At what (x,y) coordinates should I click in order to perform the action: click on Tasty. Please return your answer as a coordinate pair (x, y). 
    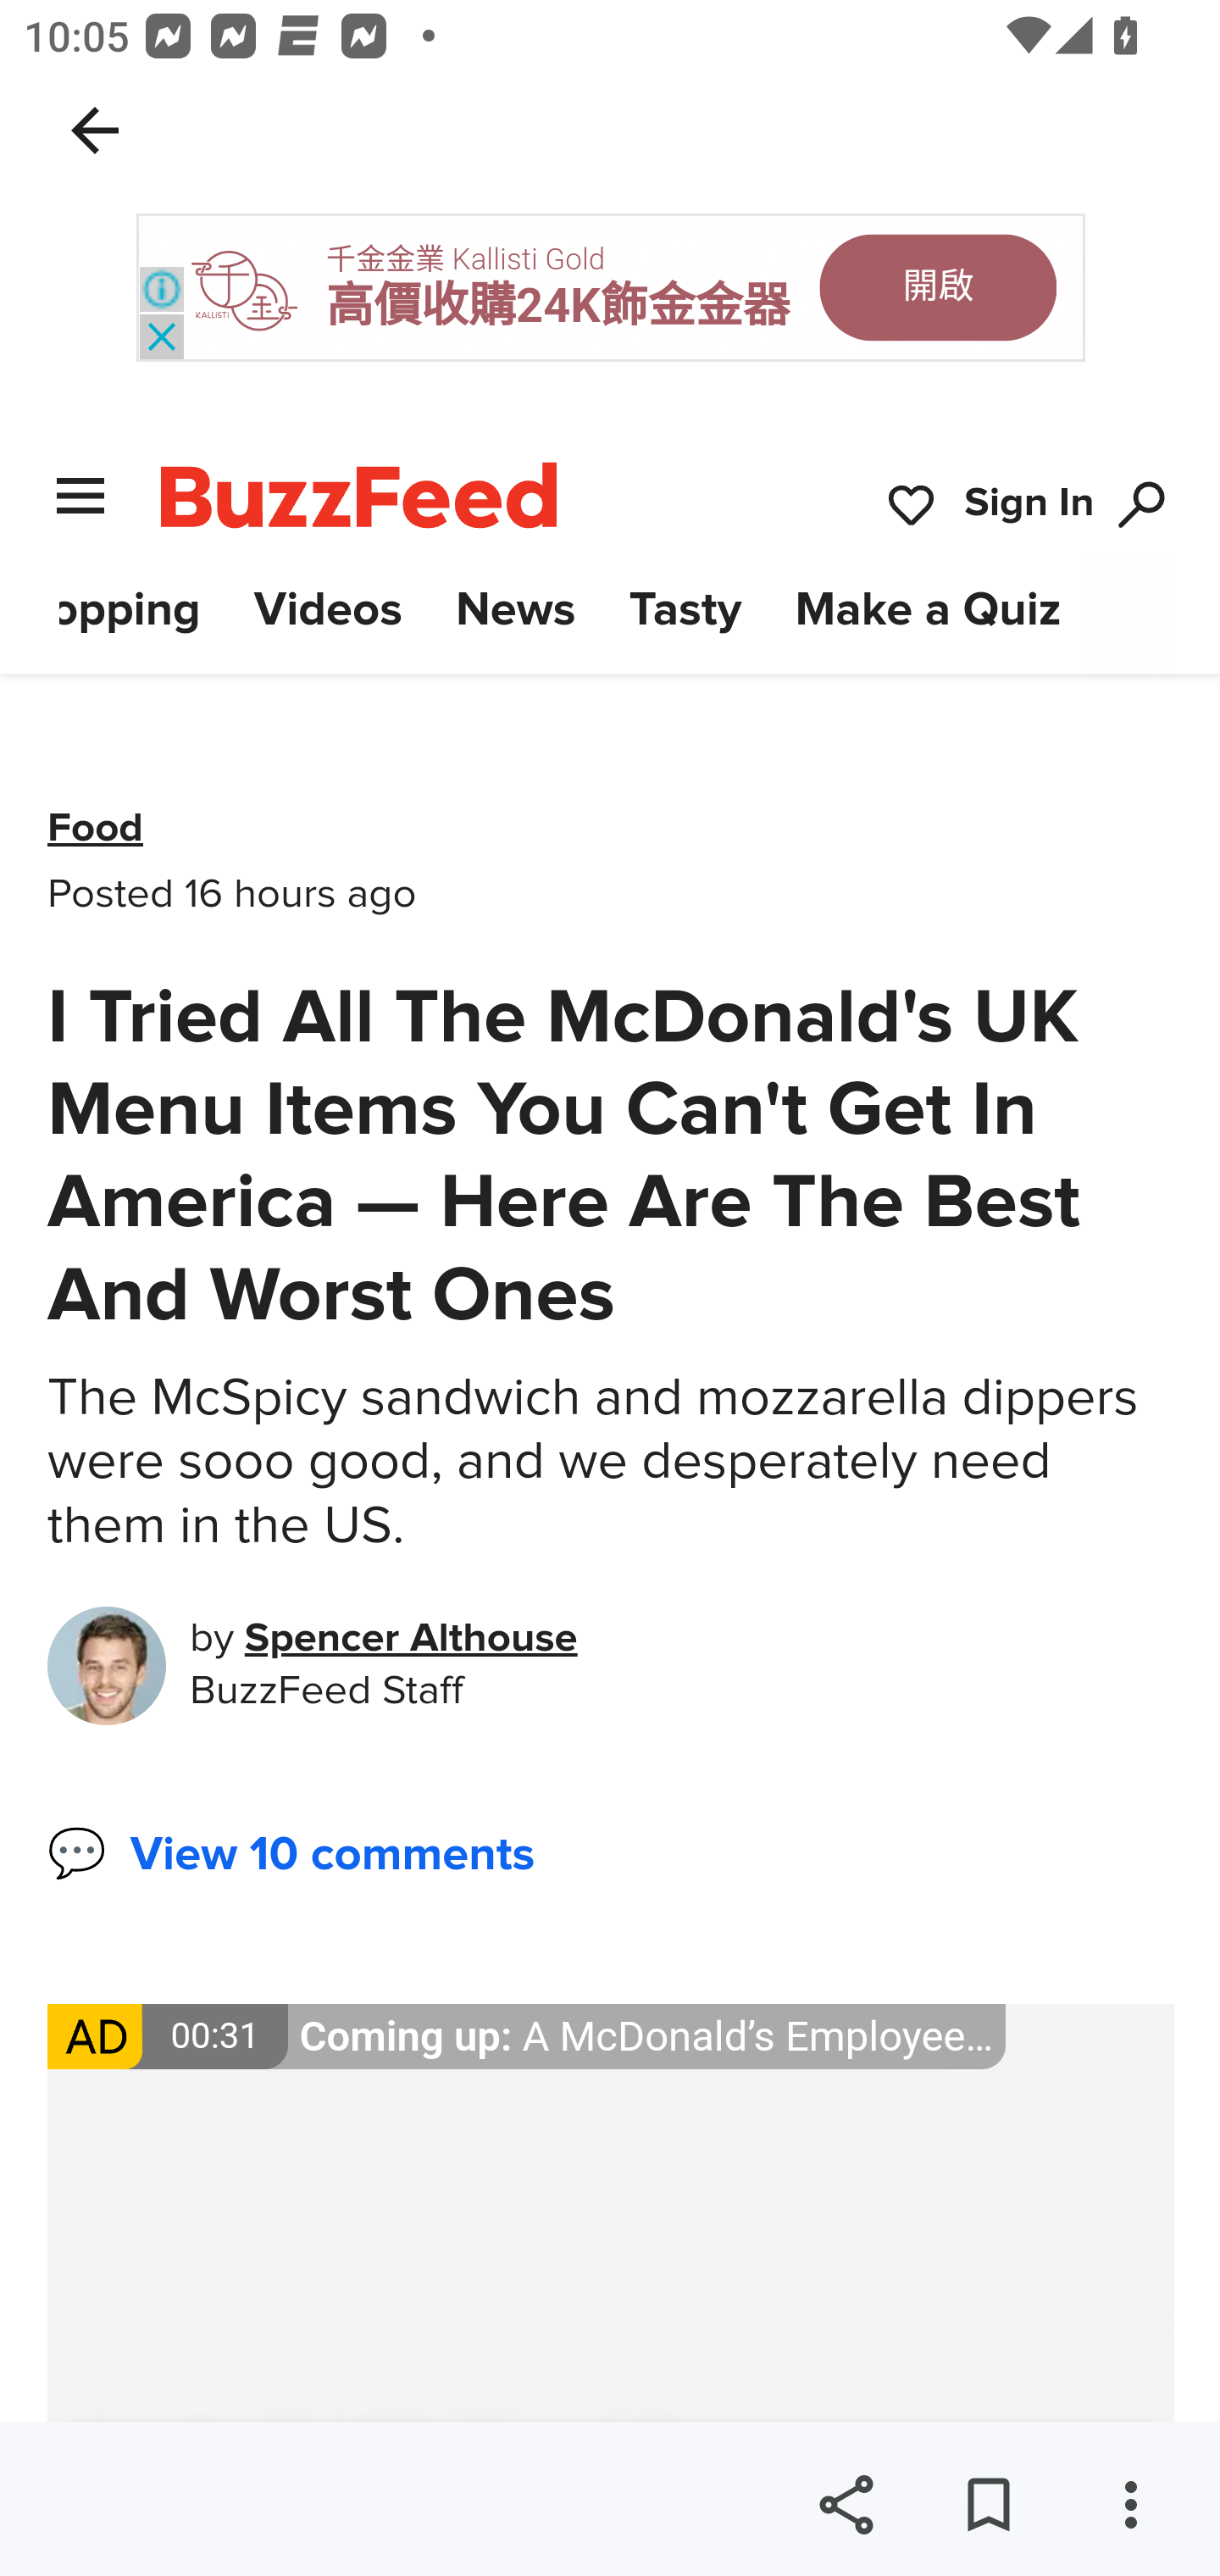
    Looking at the image, I should click on (686, 610).